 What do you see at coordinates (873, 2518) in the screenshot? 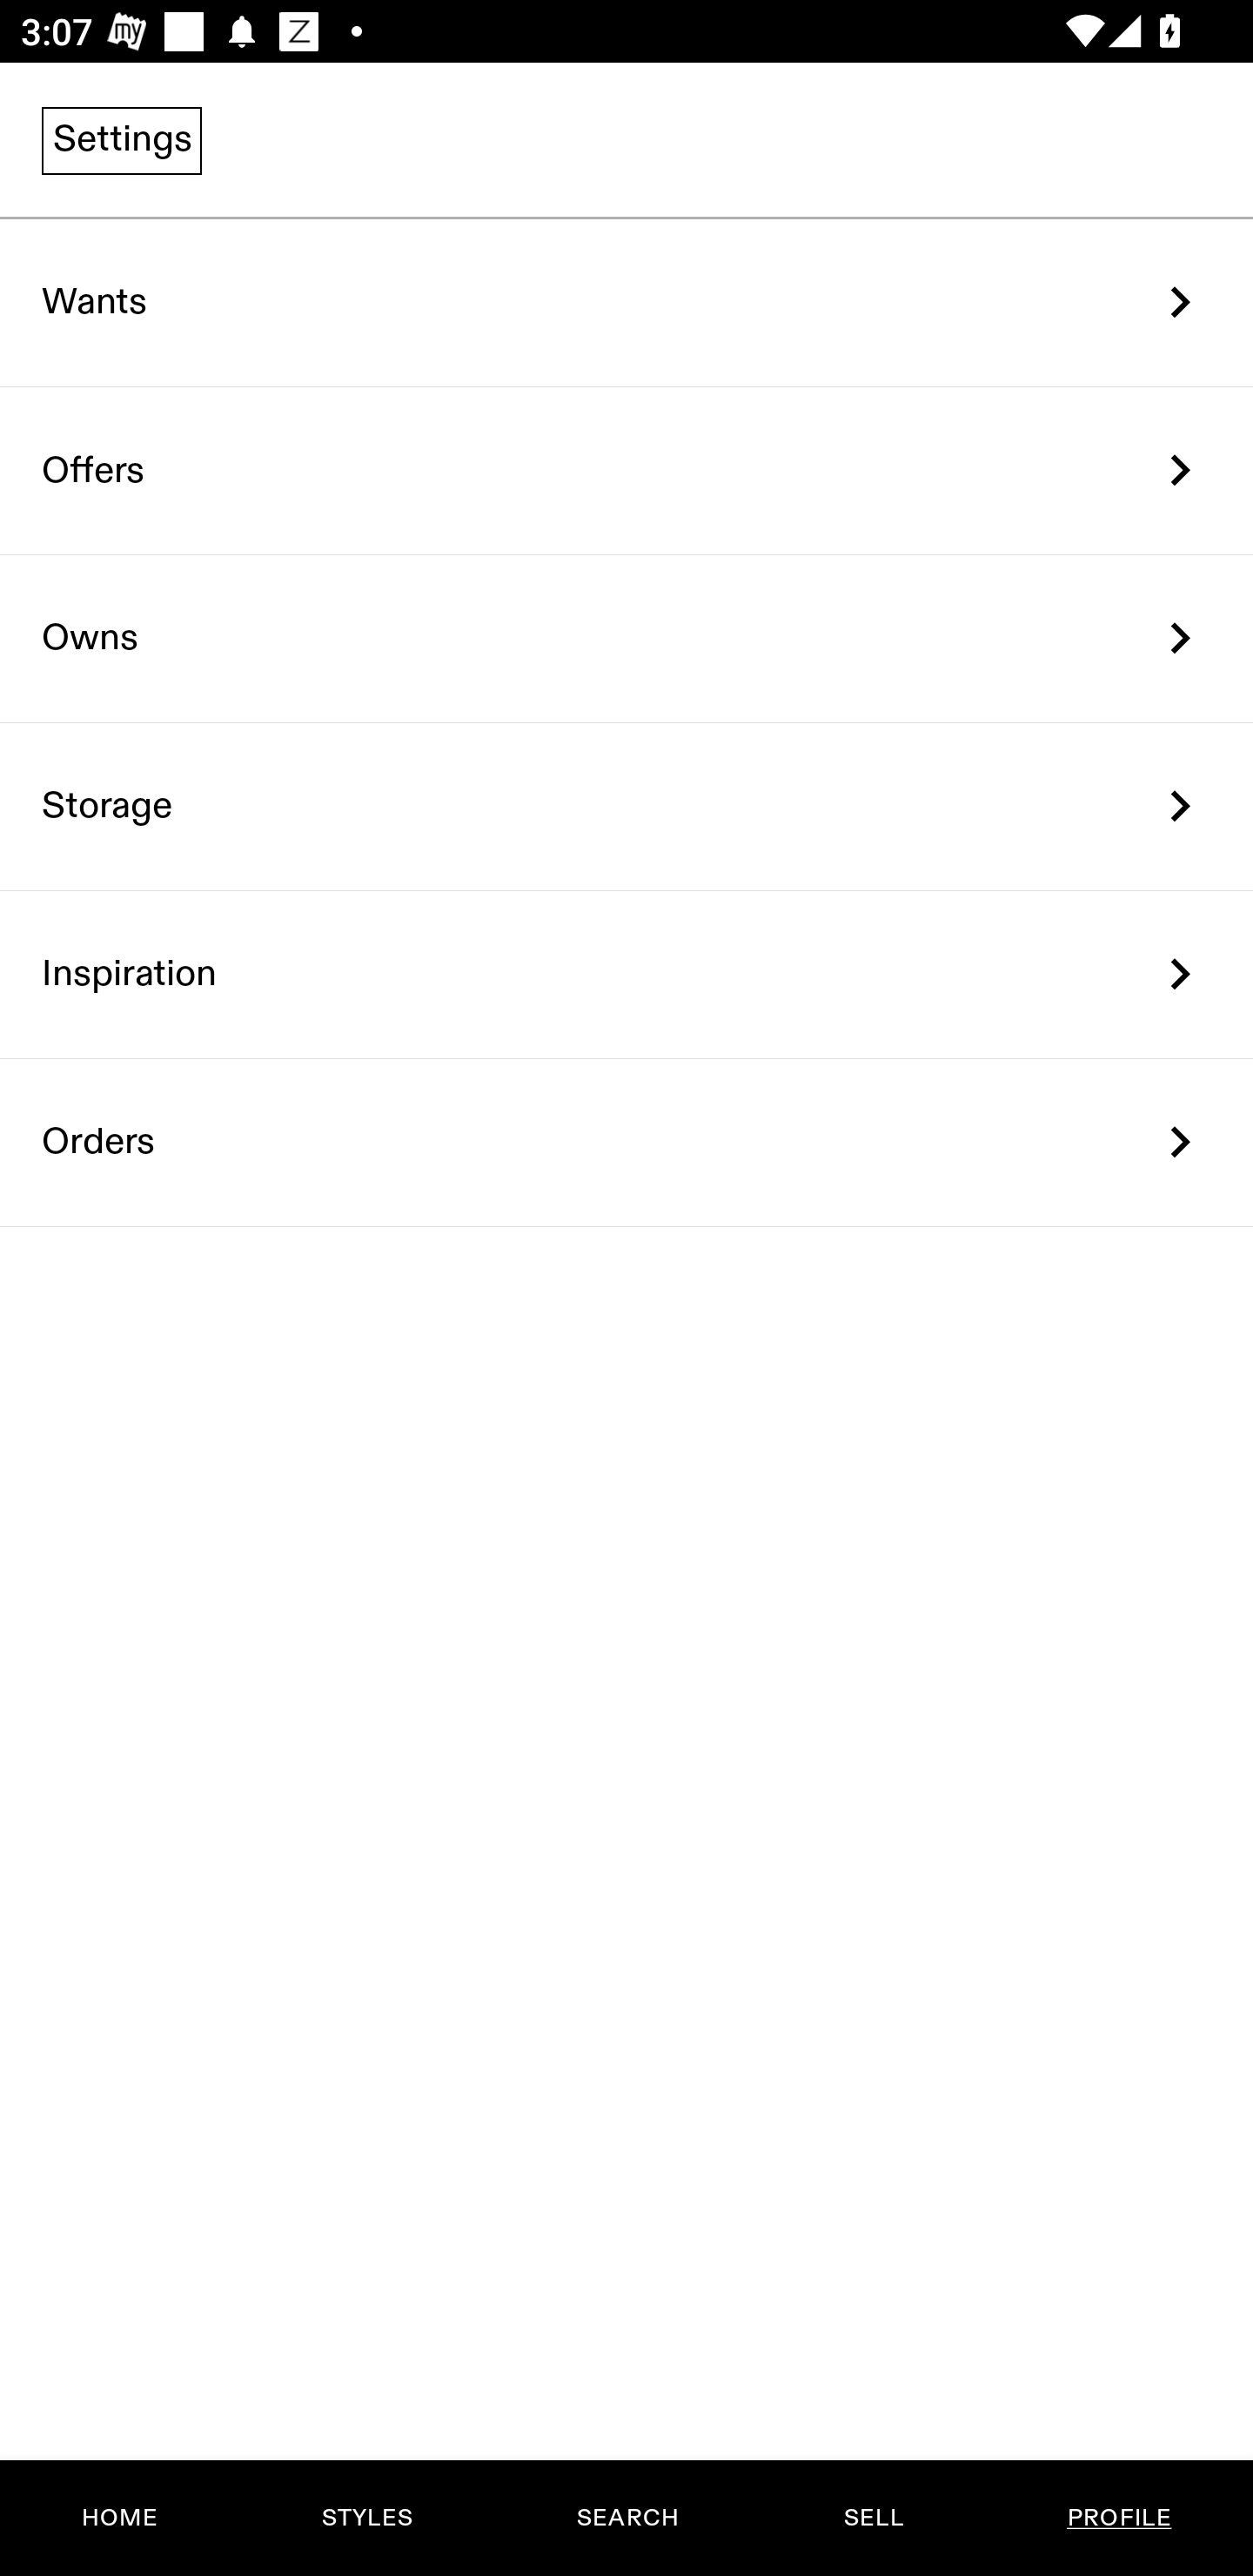
I see `SELL` at bounding box center [873, 2518].